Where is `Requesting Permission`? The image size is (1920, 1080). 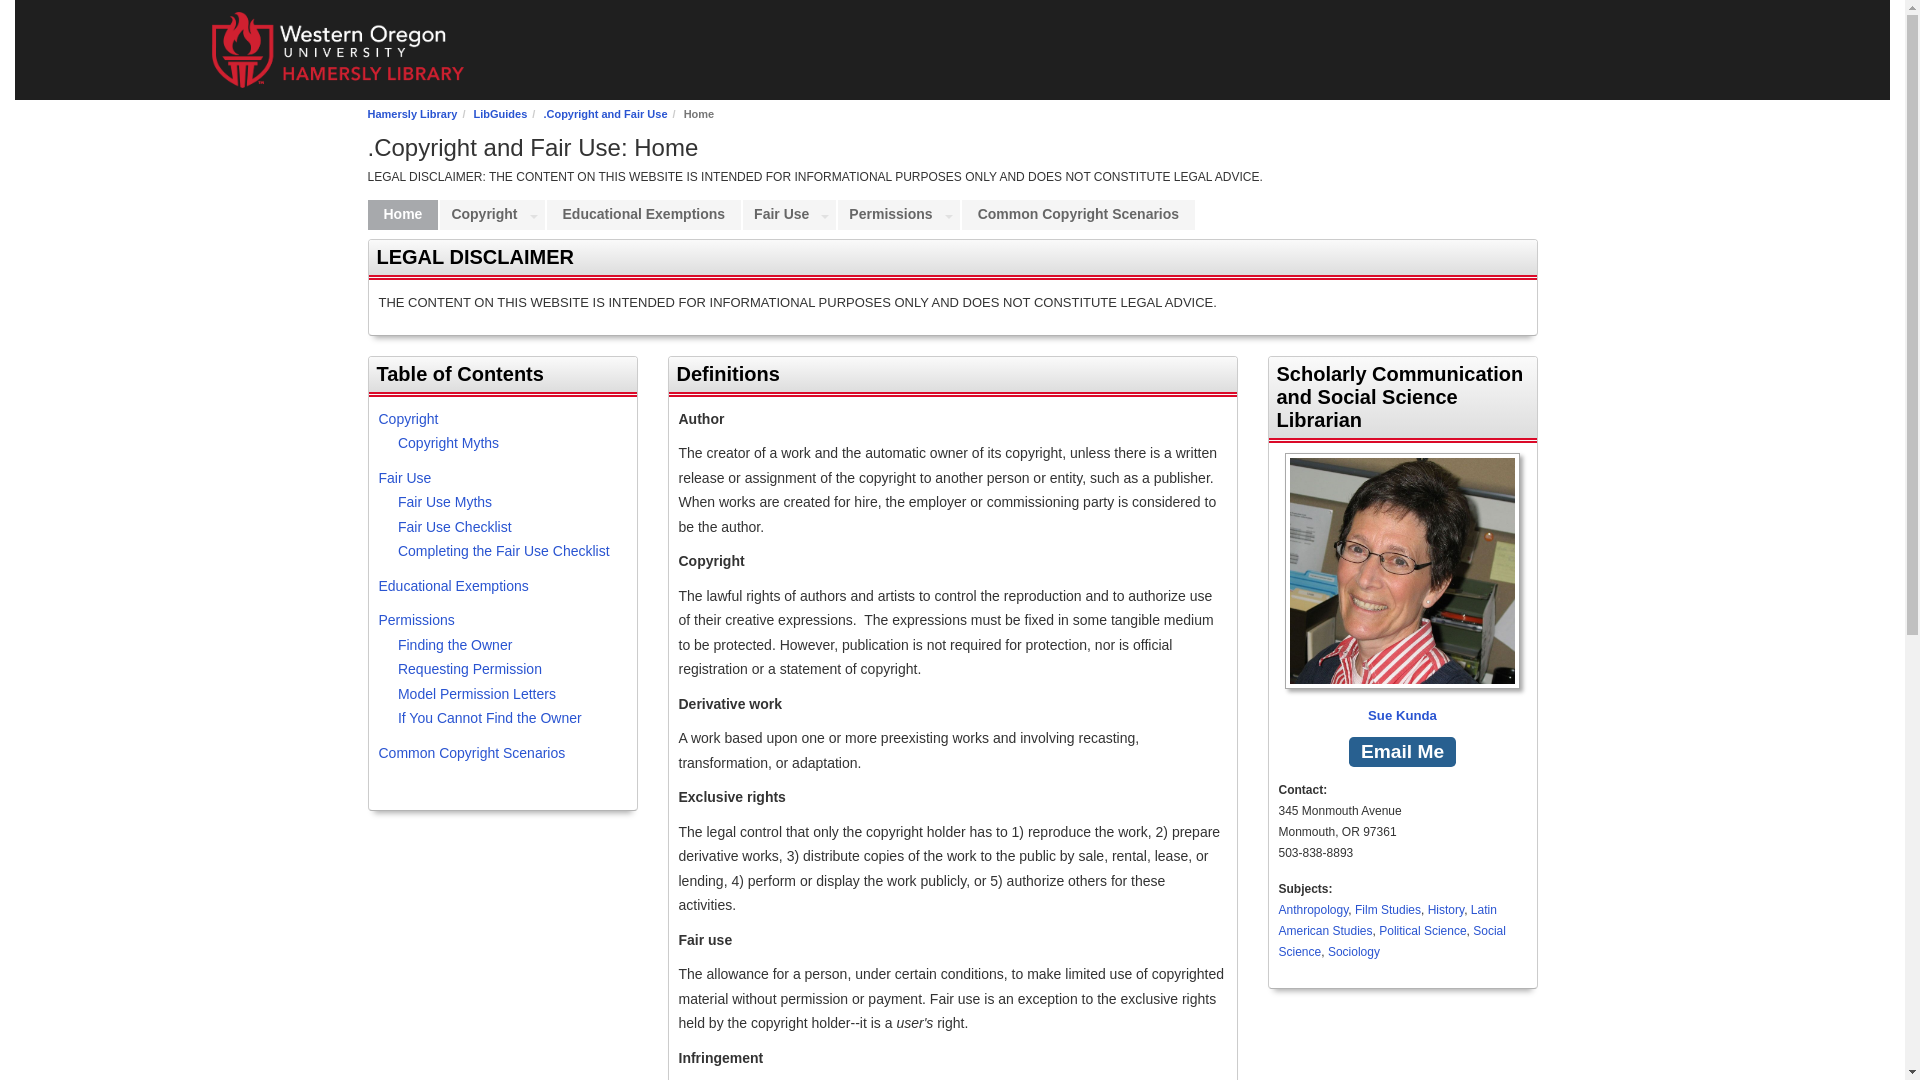
Requesting Permission is located at coordinates (469, 668).